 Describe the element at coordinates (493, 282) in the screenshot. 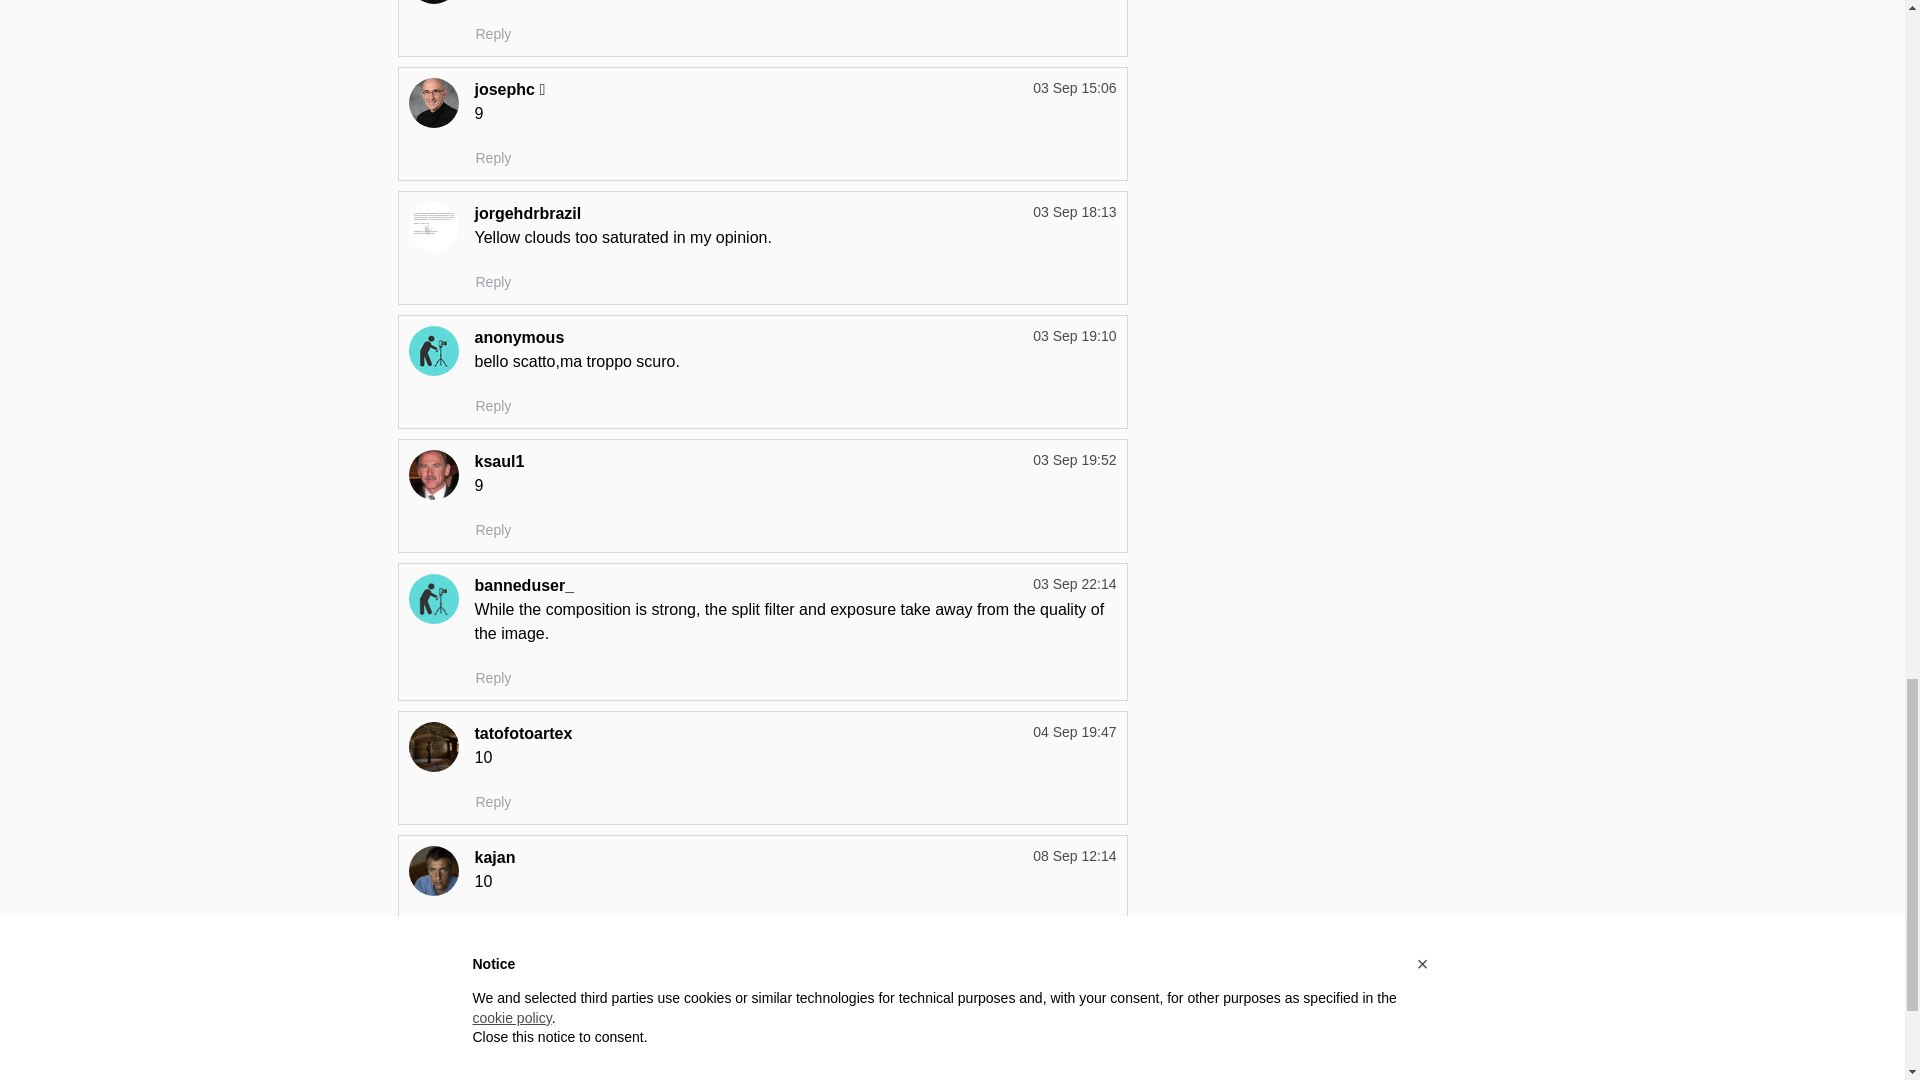

I see `Reply` at that location.